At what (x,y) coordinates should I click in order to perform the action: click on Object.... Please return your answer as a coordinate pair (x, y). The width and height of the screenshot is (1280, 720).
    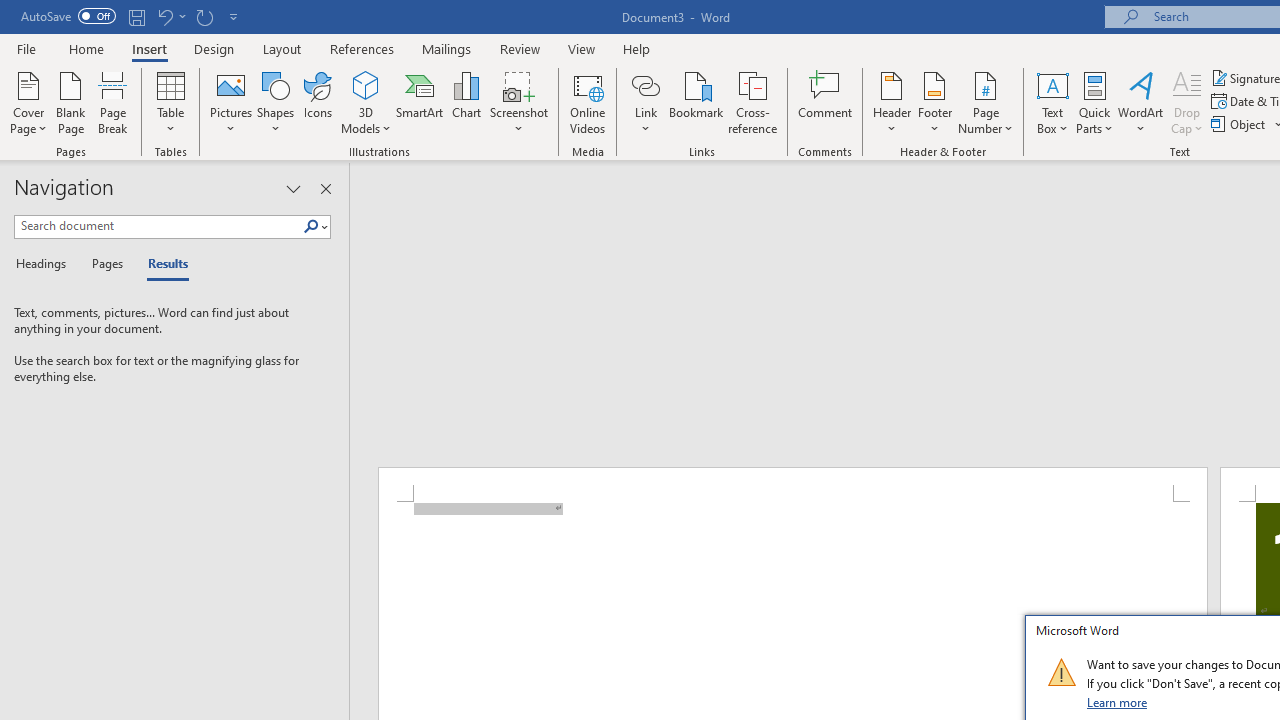
    Looking at the image, I should click on (1240, 124).